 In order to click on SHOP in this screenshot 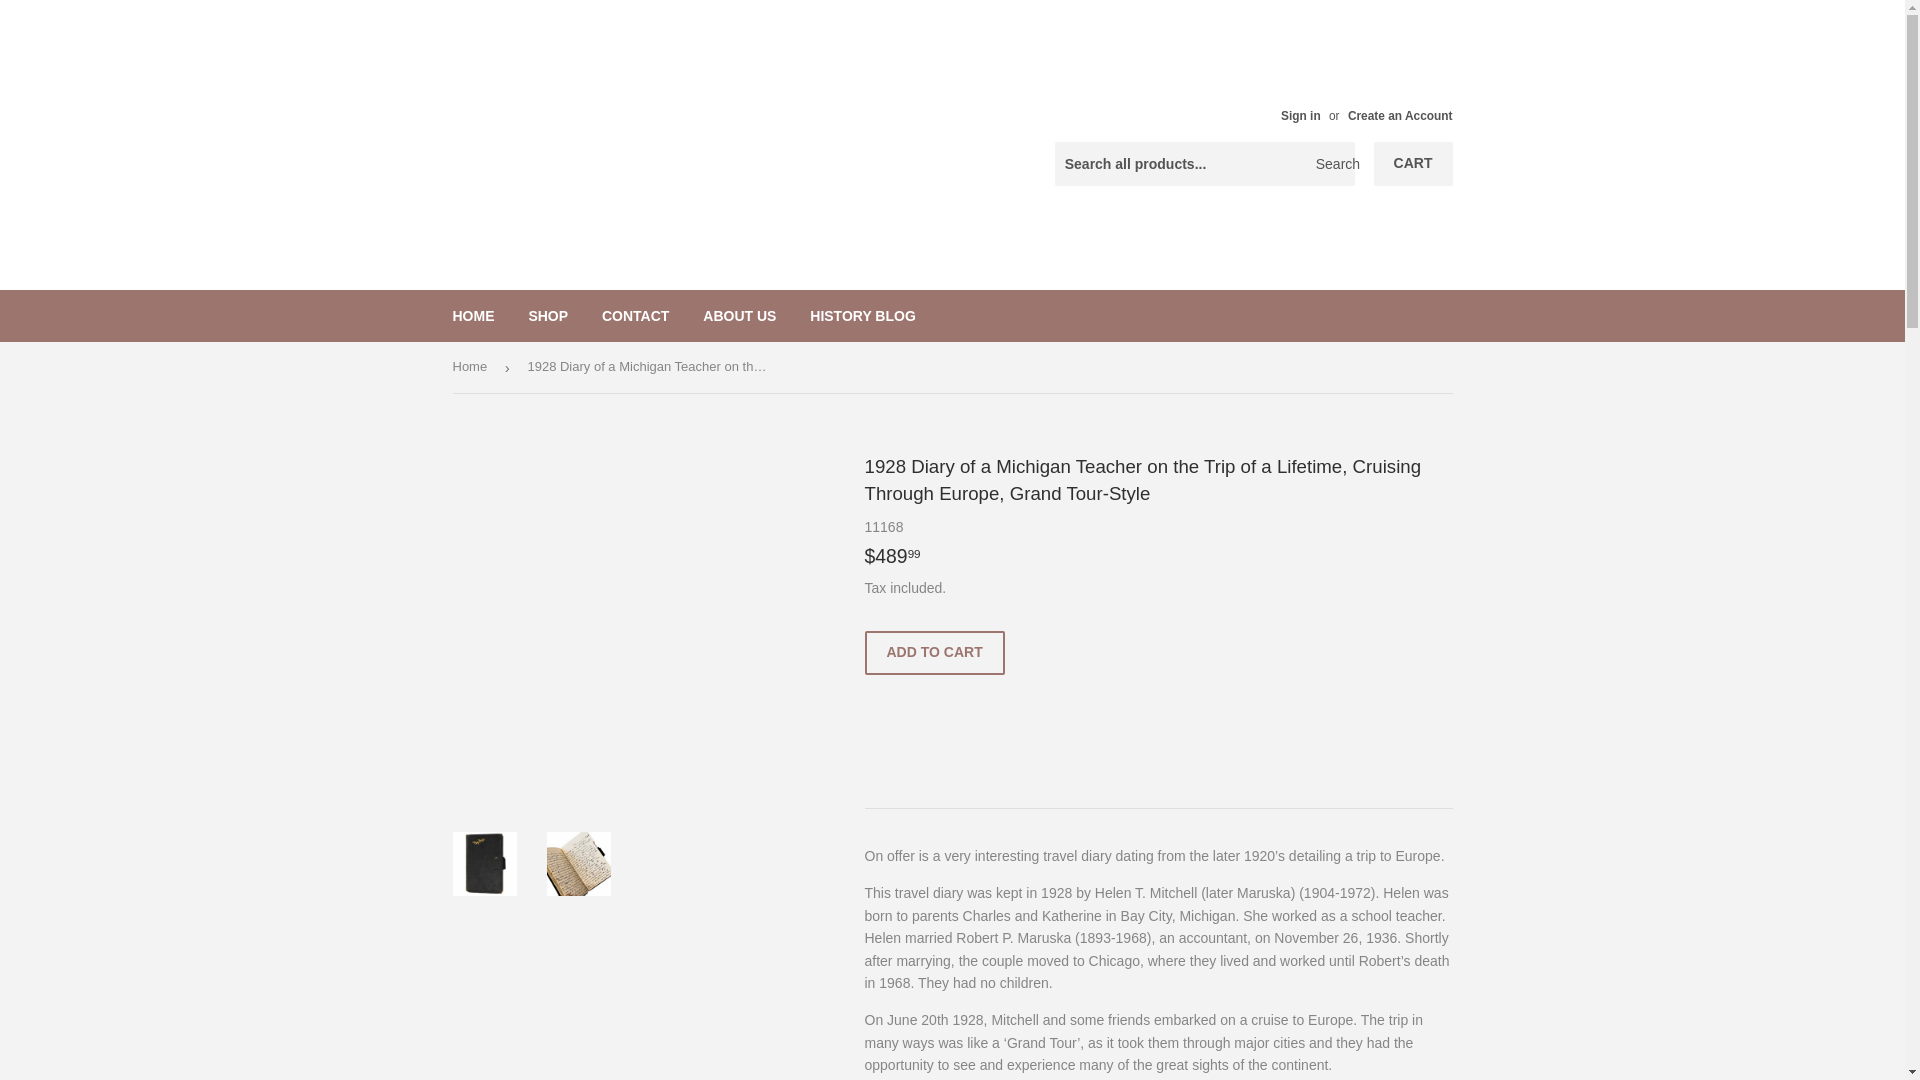, I will do `click(548, 316)`.